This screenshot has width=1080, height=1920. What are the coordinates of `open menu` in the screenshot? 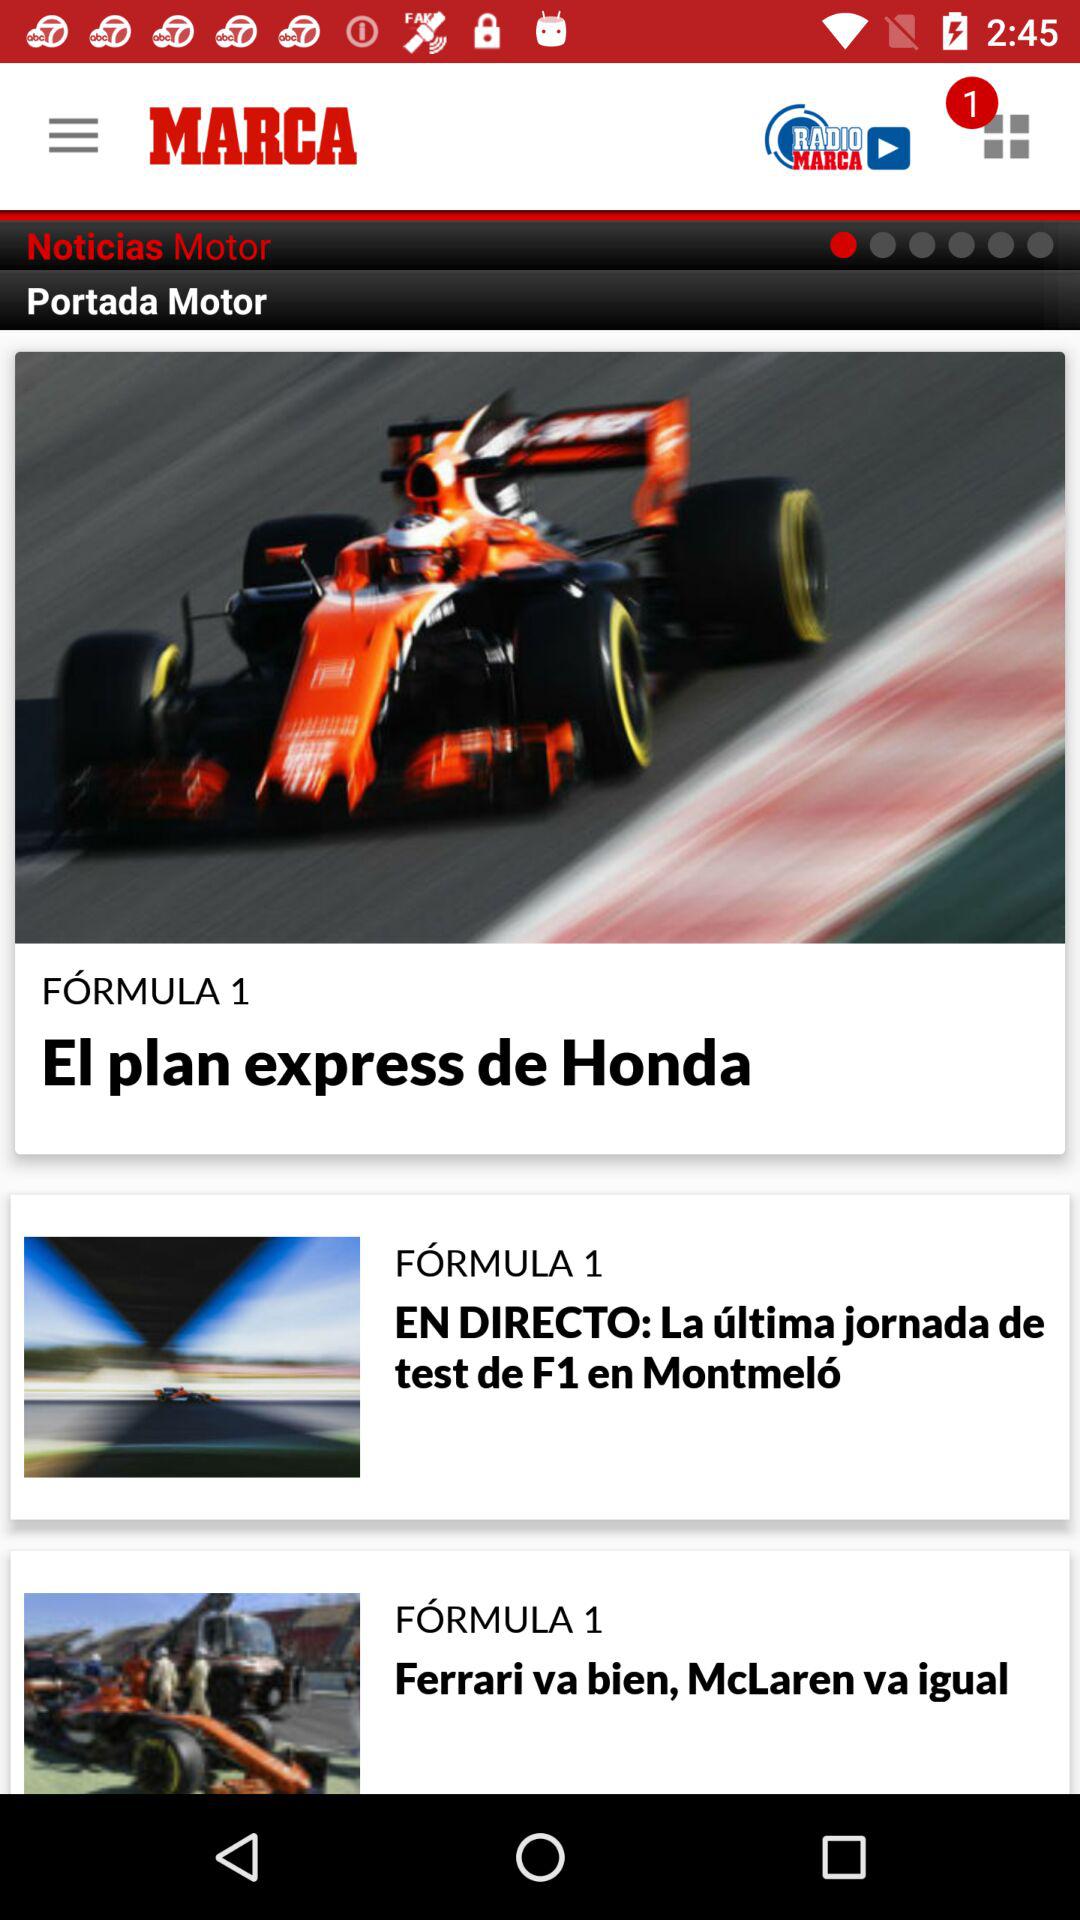 It's located at (1006, 136).